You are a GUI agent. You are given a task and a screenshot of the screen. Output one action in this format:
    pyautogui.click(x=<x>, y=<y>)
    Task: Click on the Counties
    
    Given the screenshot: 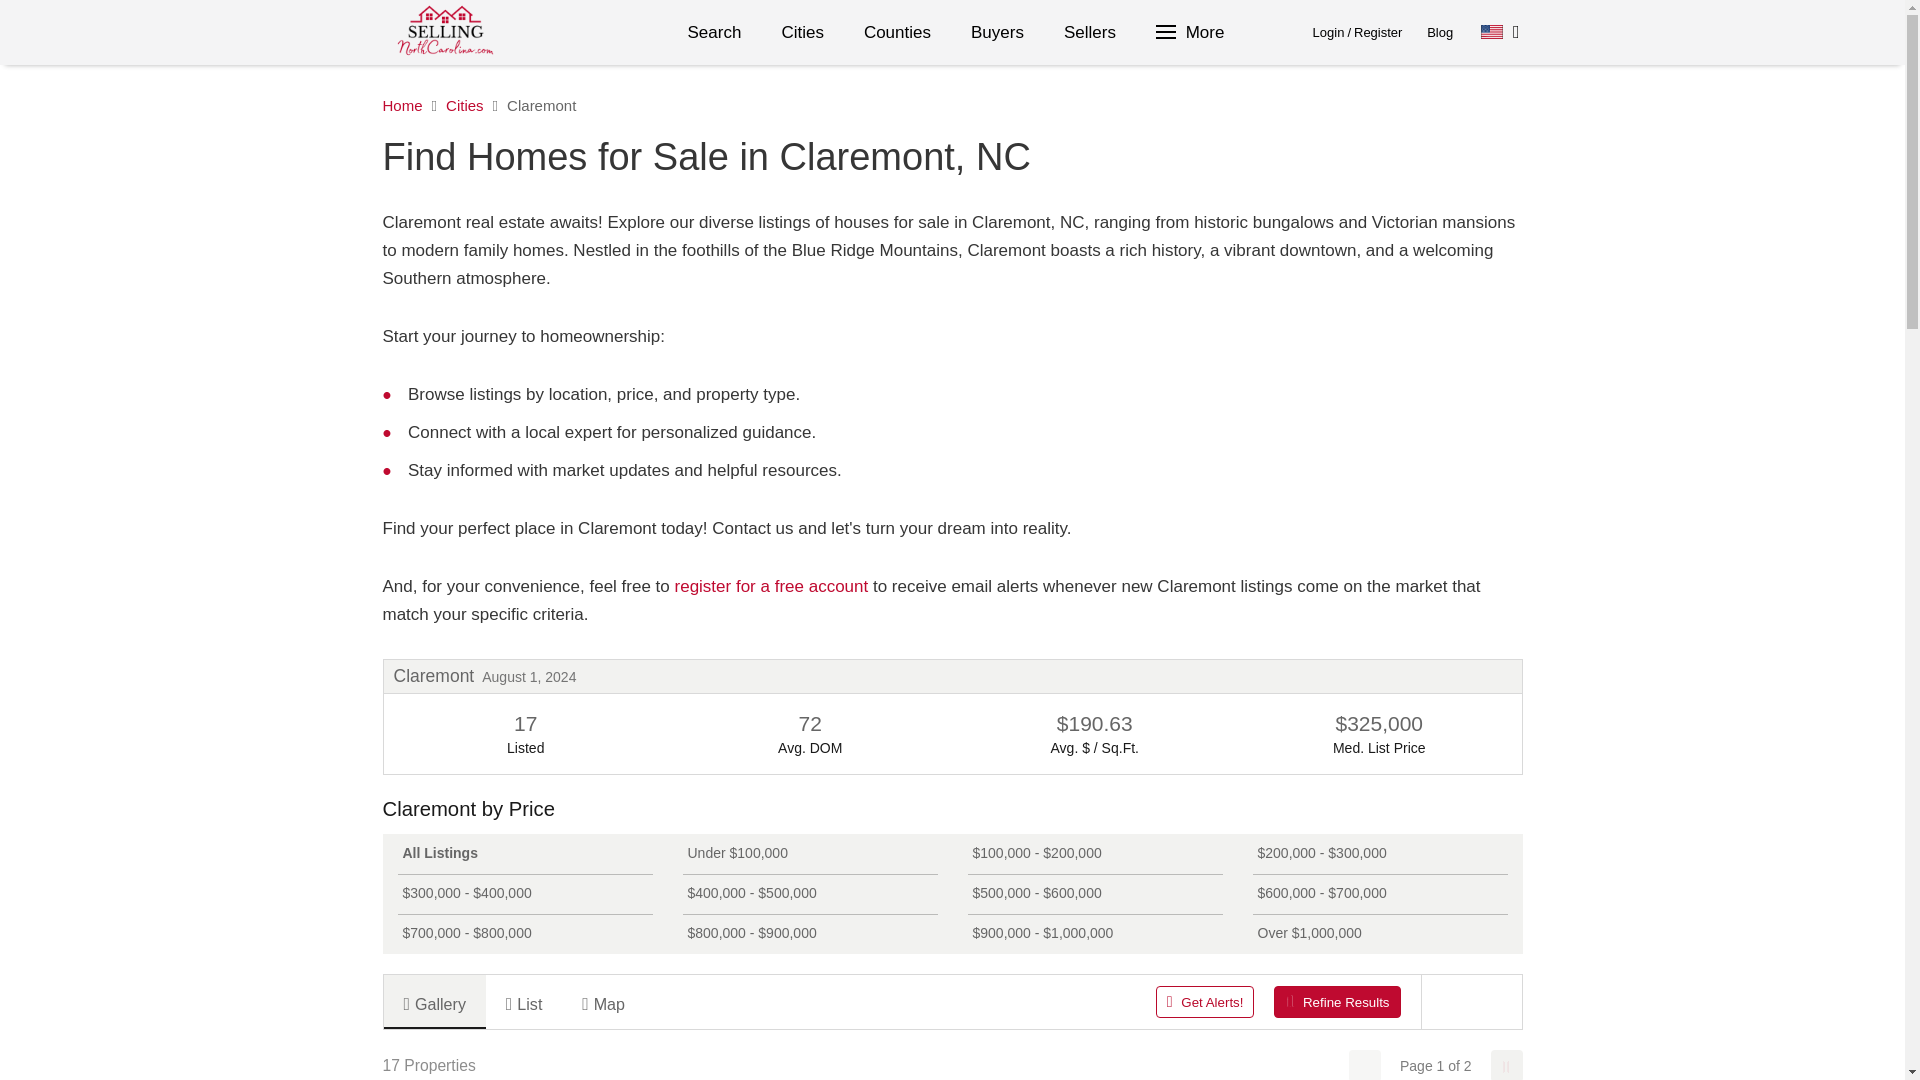 What is the action you would take?
    pyautogui.click(x=897, y=32)
    